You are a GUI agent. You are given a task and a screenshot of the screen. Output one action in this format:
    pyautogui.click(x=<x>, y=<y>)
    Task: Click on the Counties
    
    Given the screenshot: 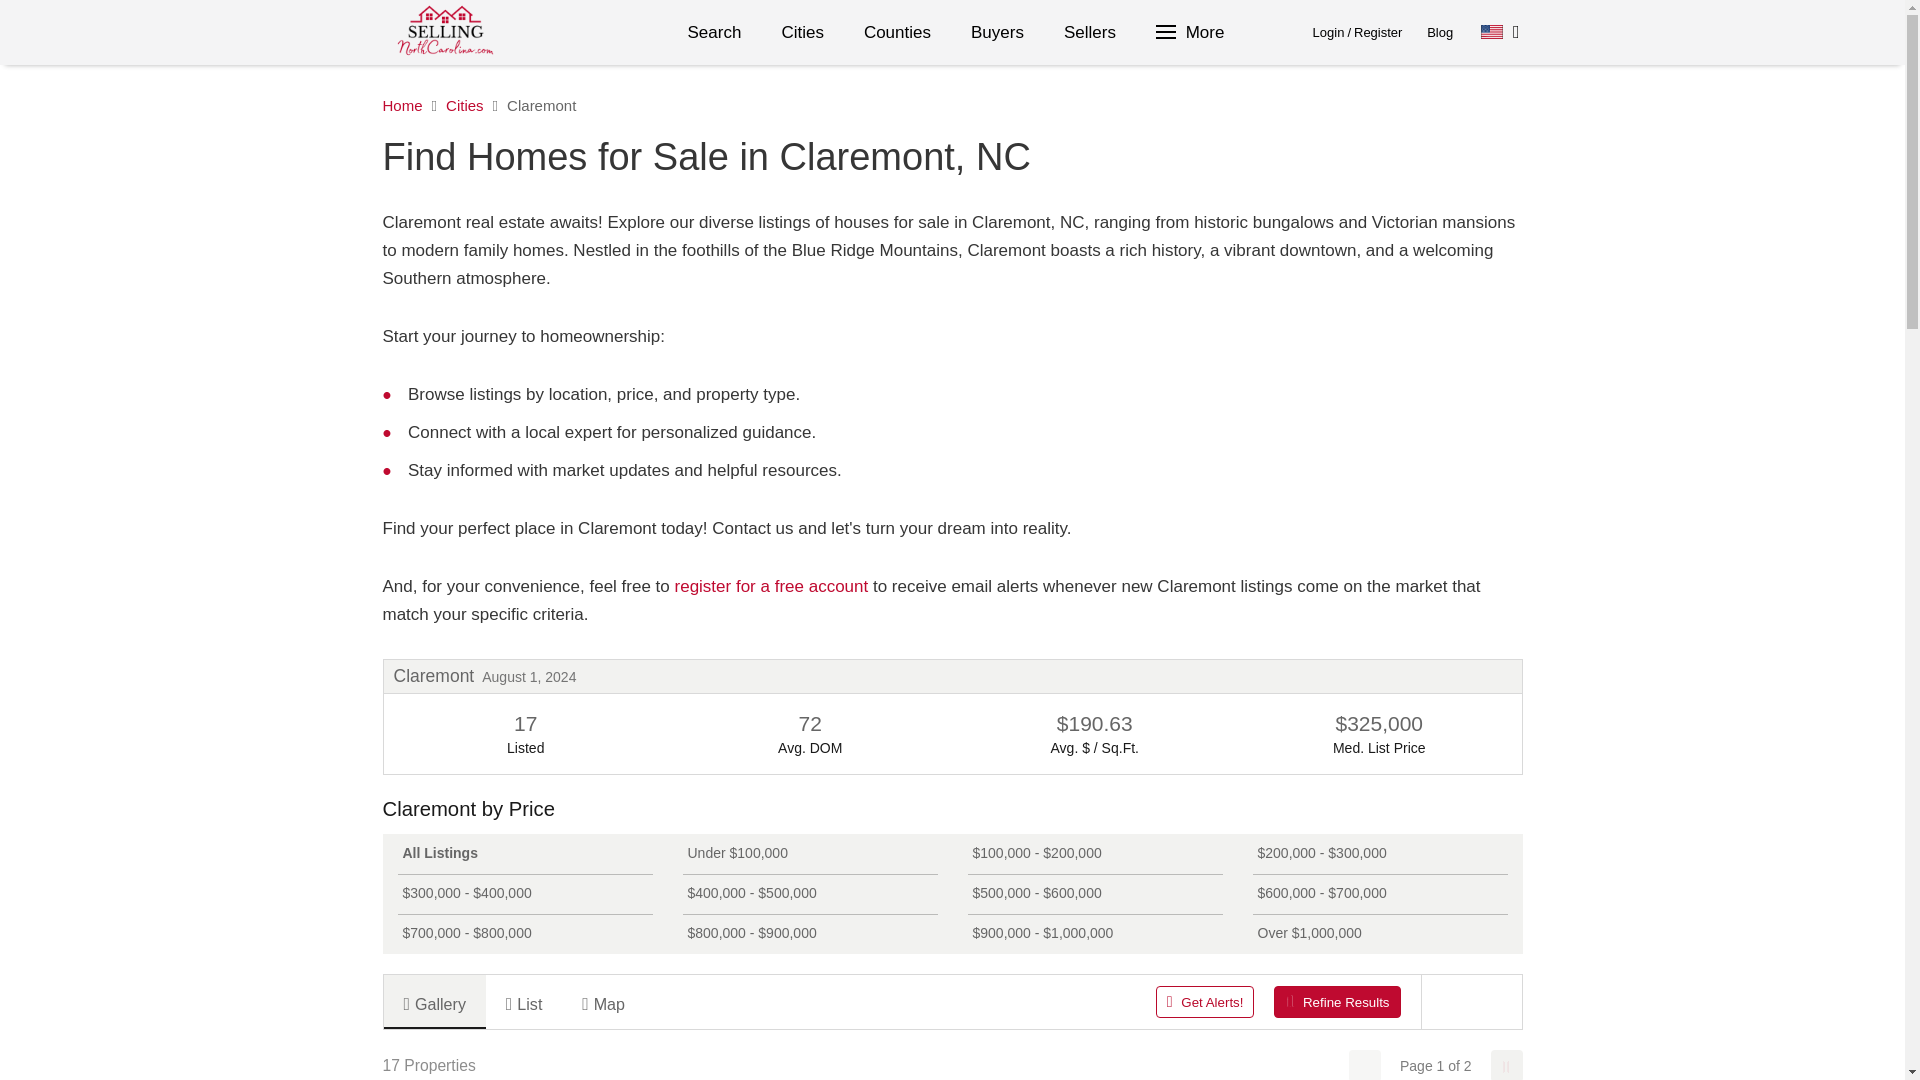 What is the action you would take?
    pyautogui.click(x=897, y=32)
    